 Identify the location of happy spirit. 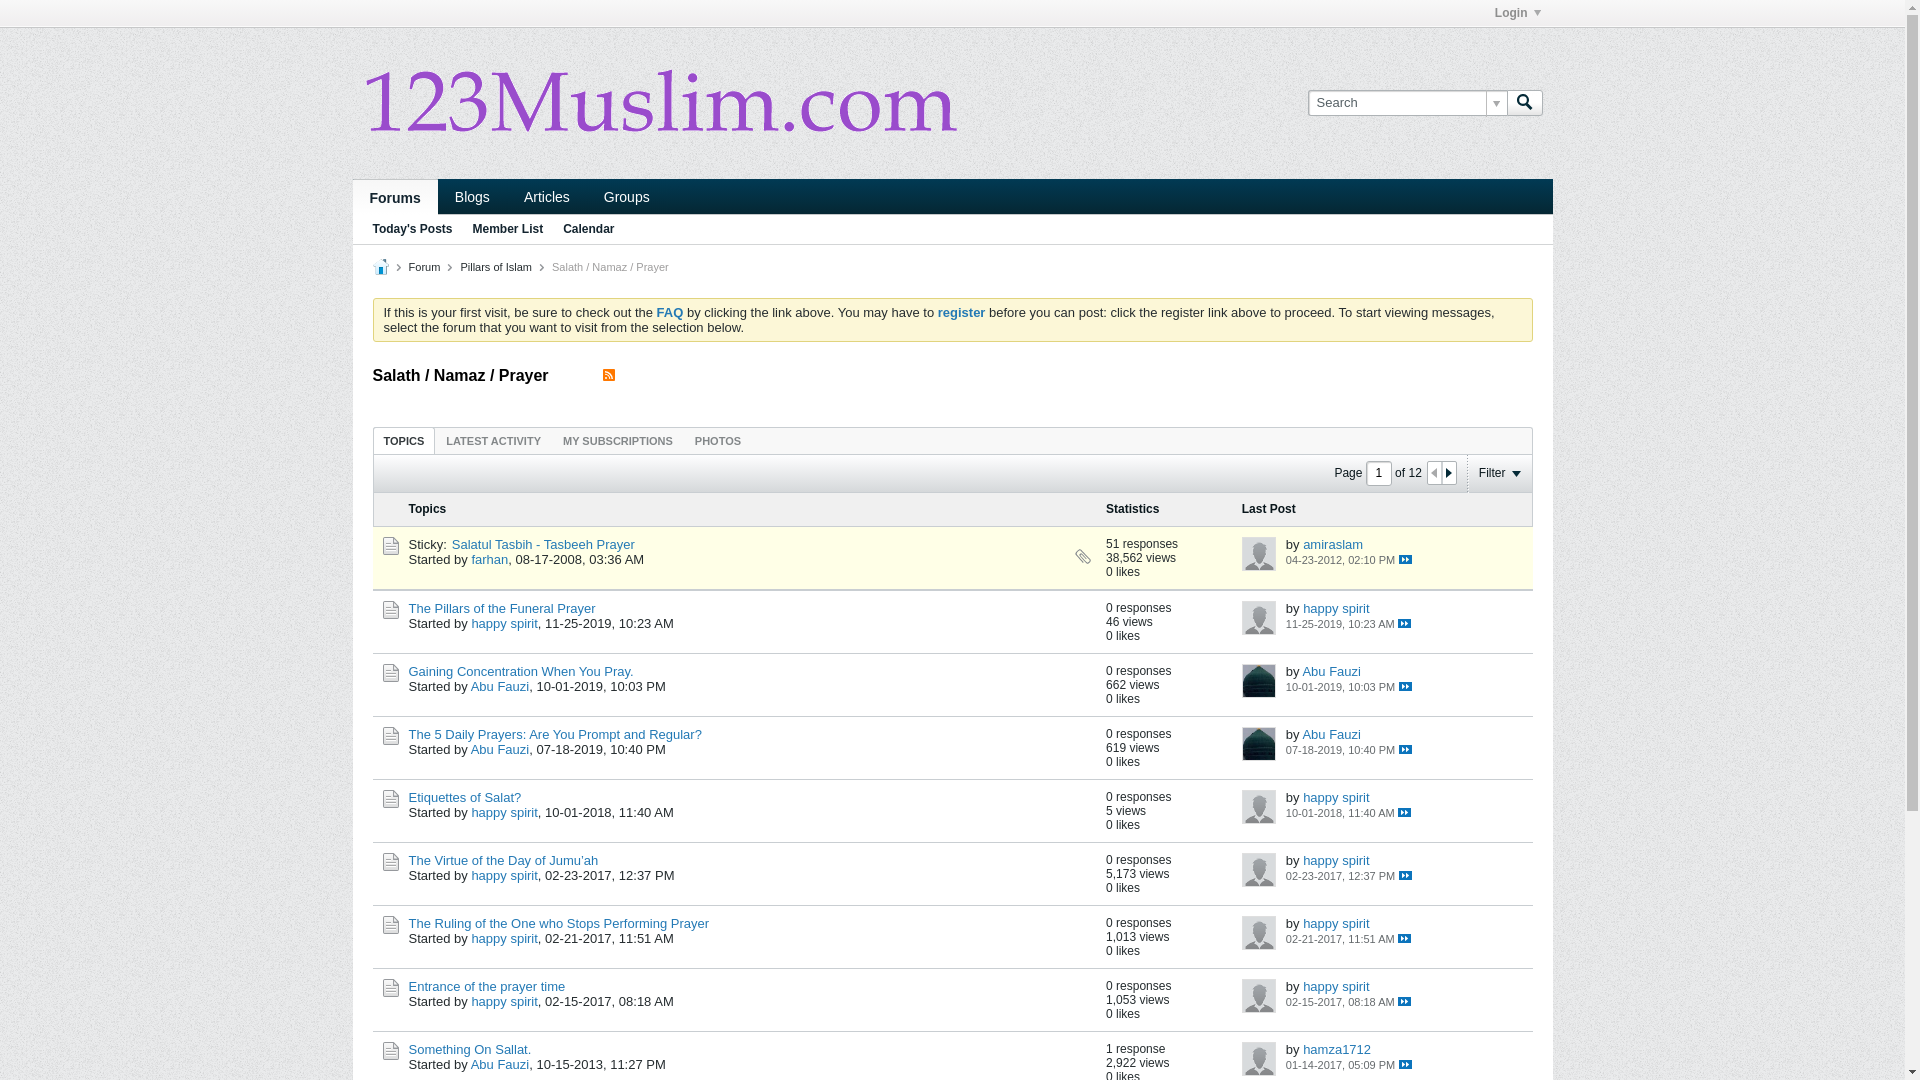
(1259, 933).